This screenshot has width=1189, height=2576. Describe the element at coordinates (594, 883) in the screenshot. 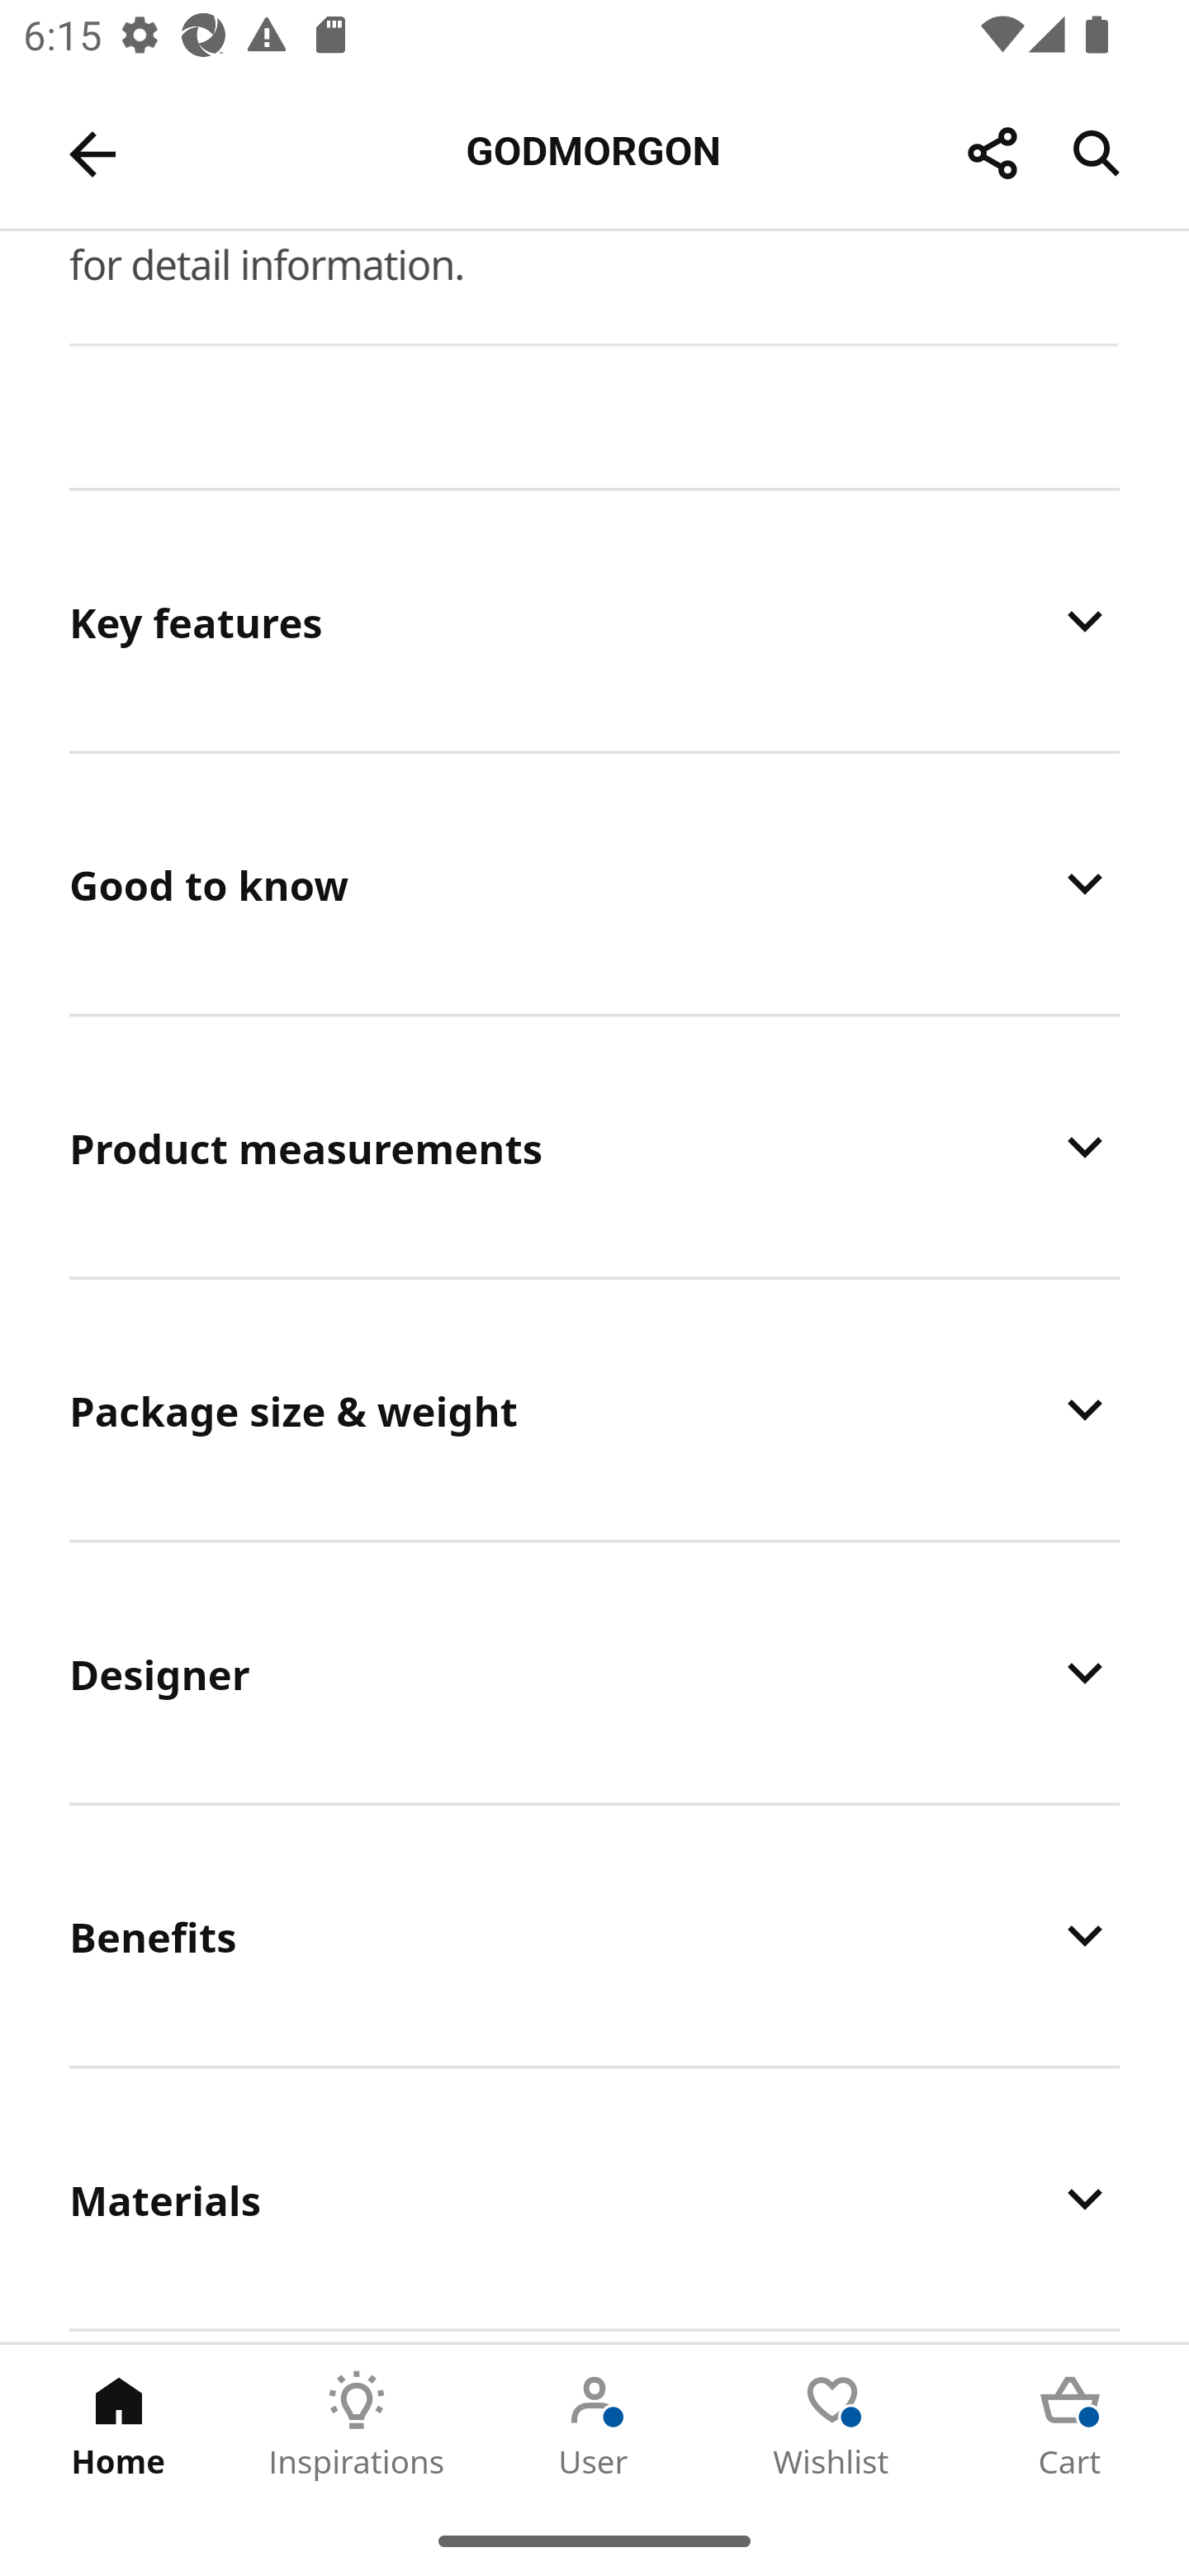

I see `Good to know` at that location.